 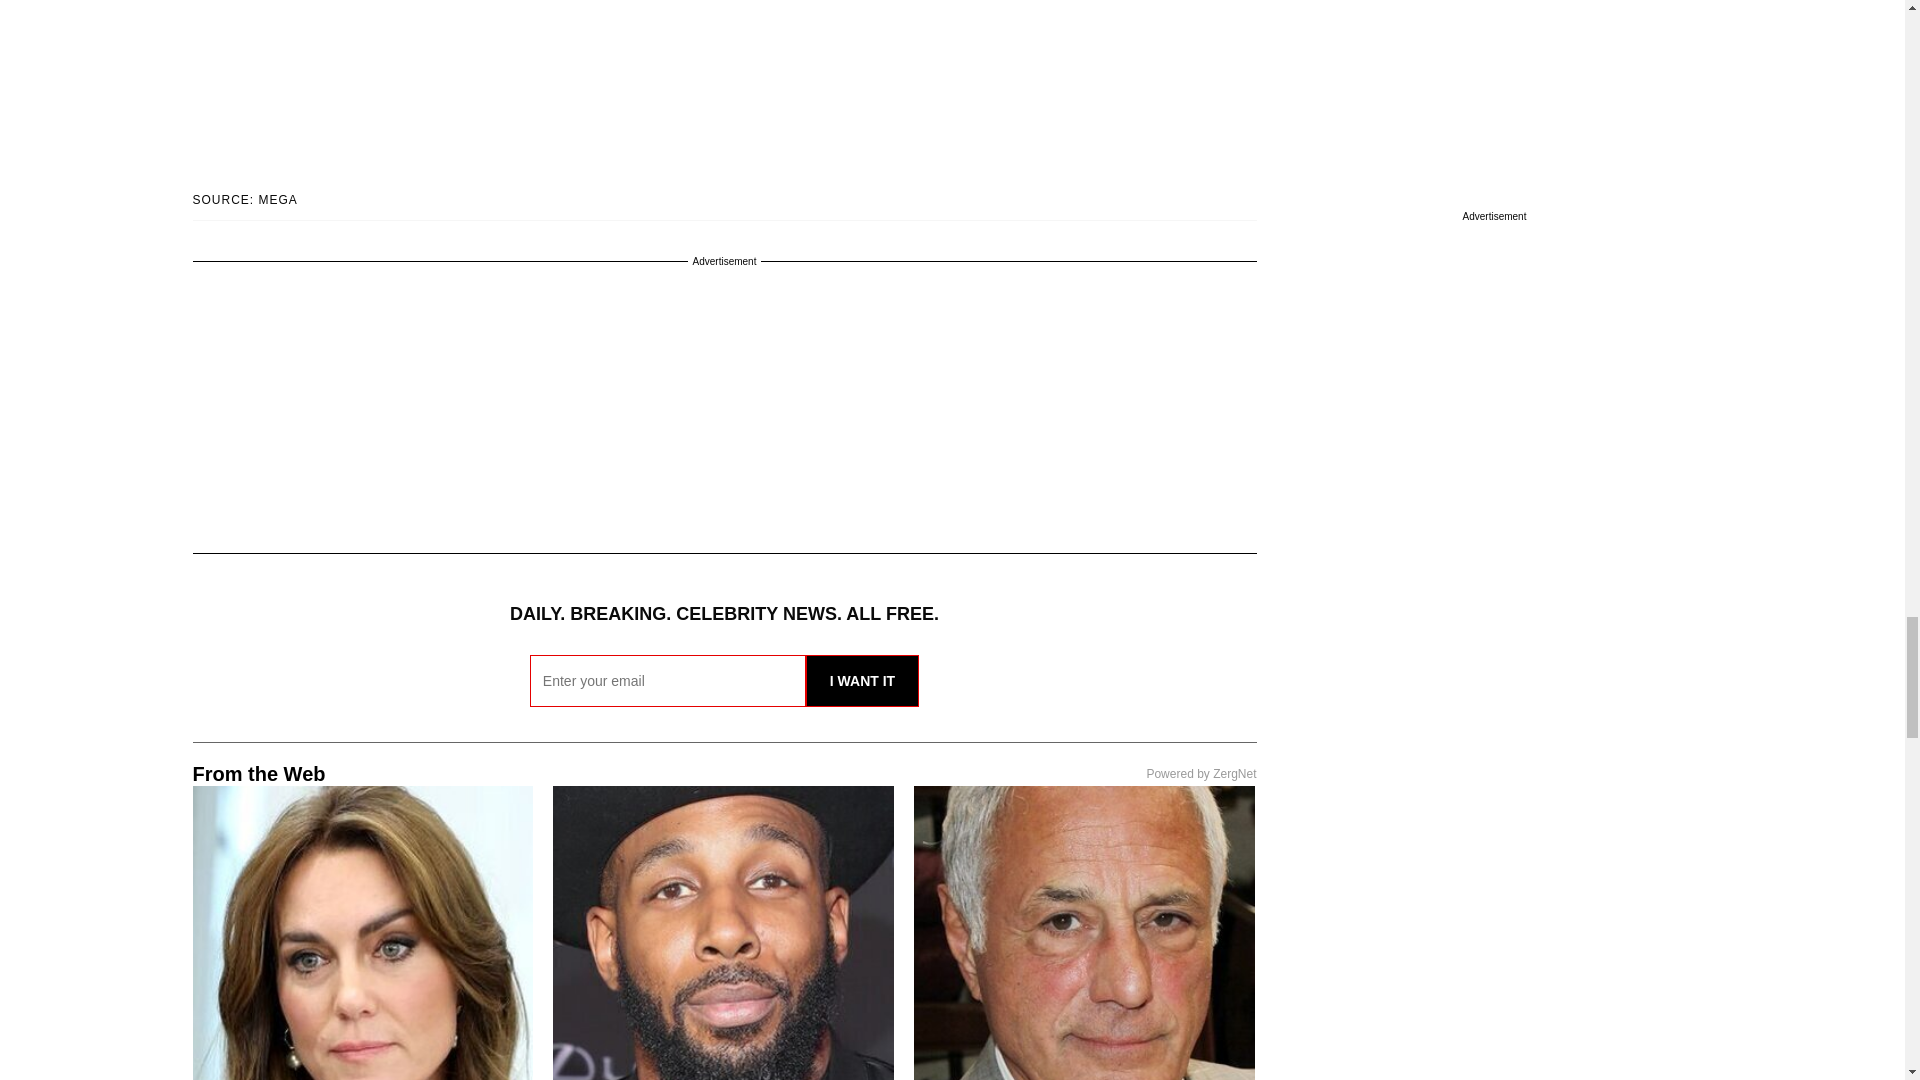 I want to click on Powered by ZergNet, so click(x=1200, y=773).